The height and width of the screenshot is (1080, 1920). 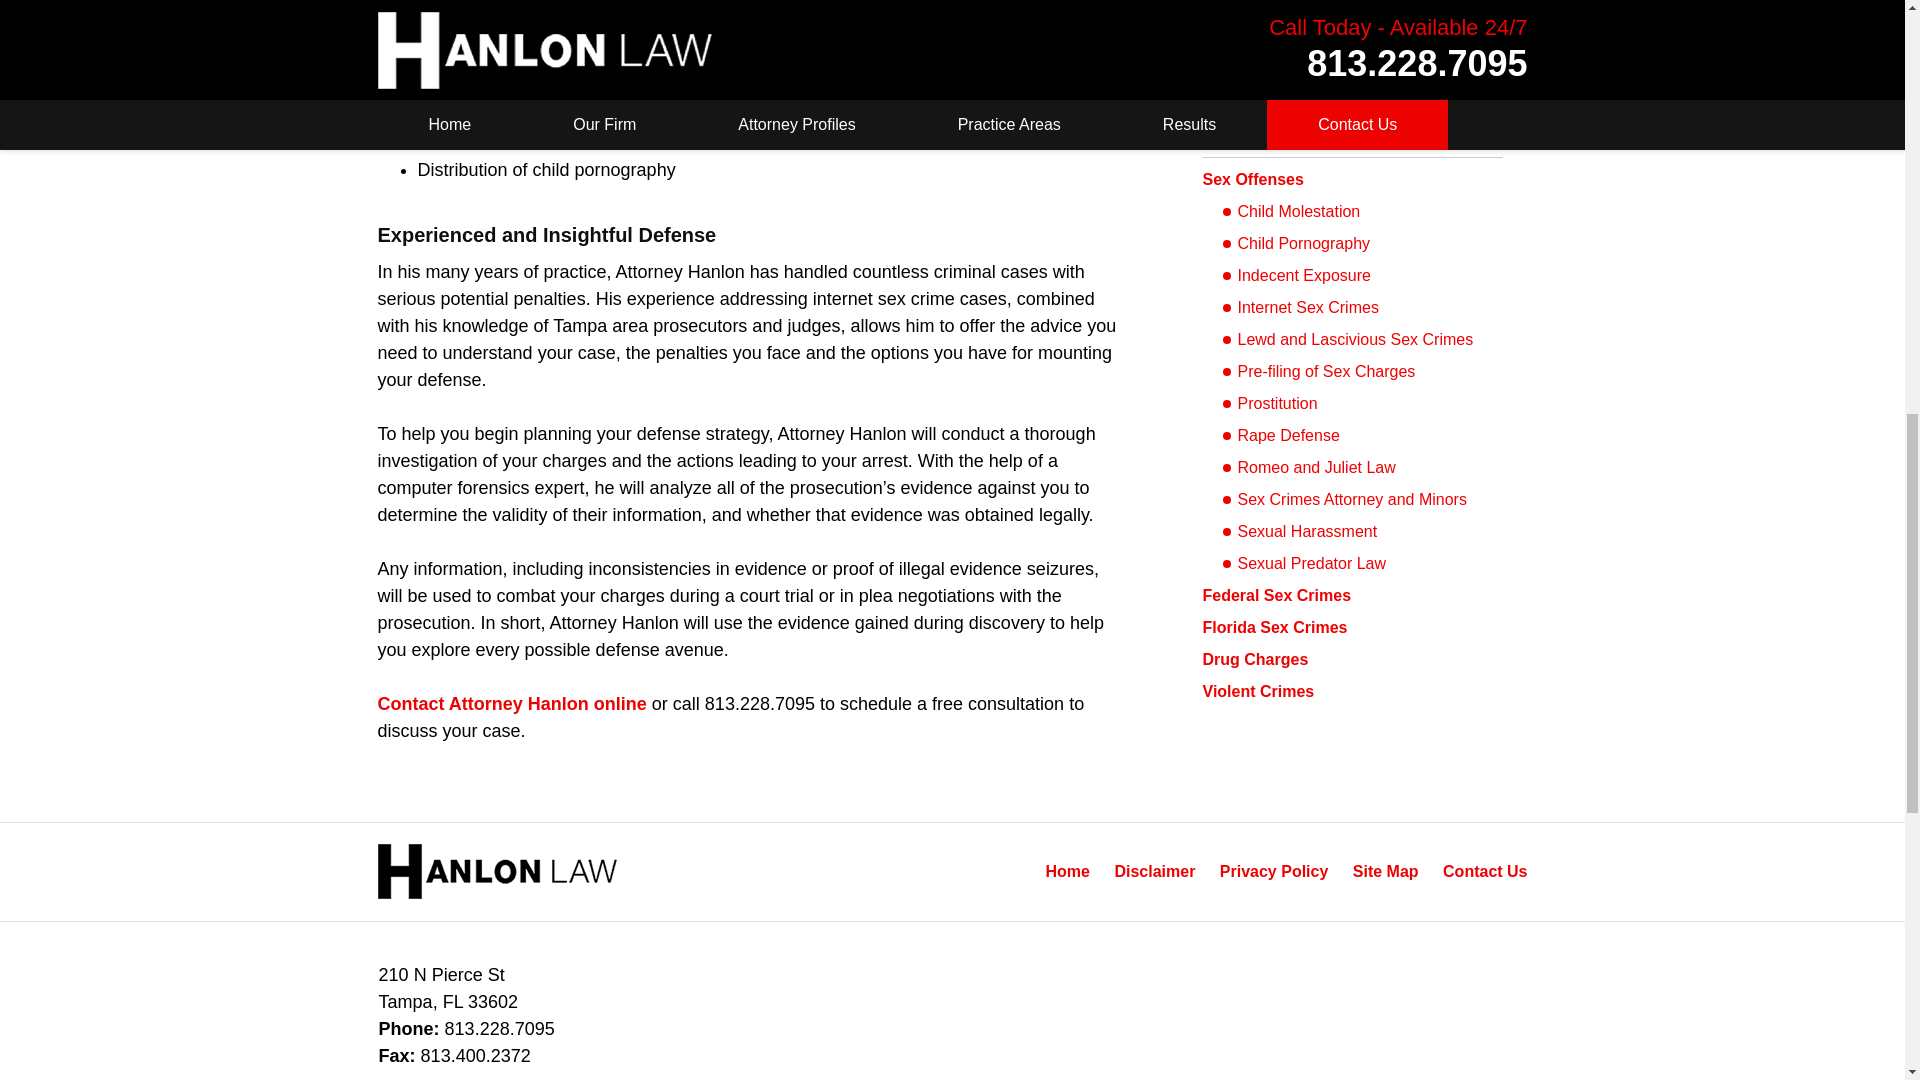 What do you see at coordinates (1280, 436) in the screenshot?
I see `Rape Defense` at bounding box center [1280, 436].